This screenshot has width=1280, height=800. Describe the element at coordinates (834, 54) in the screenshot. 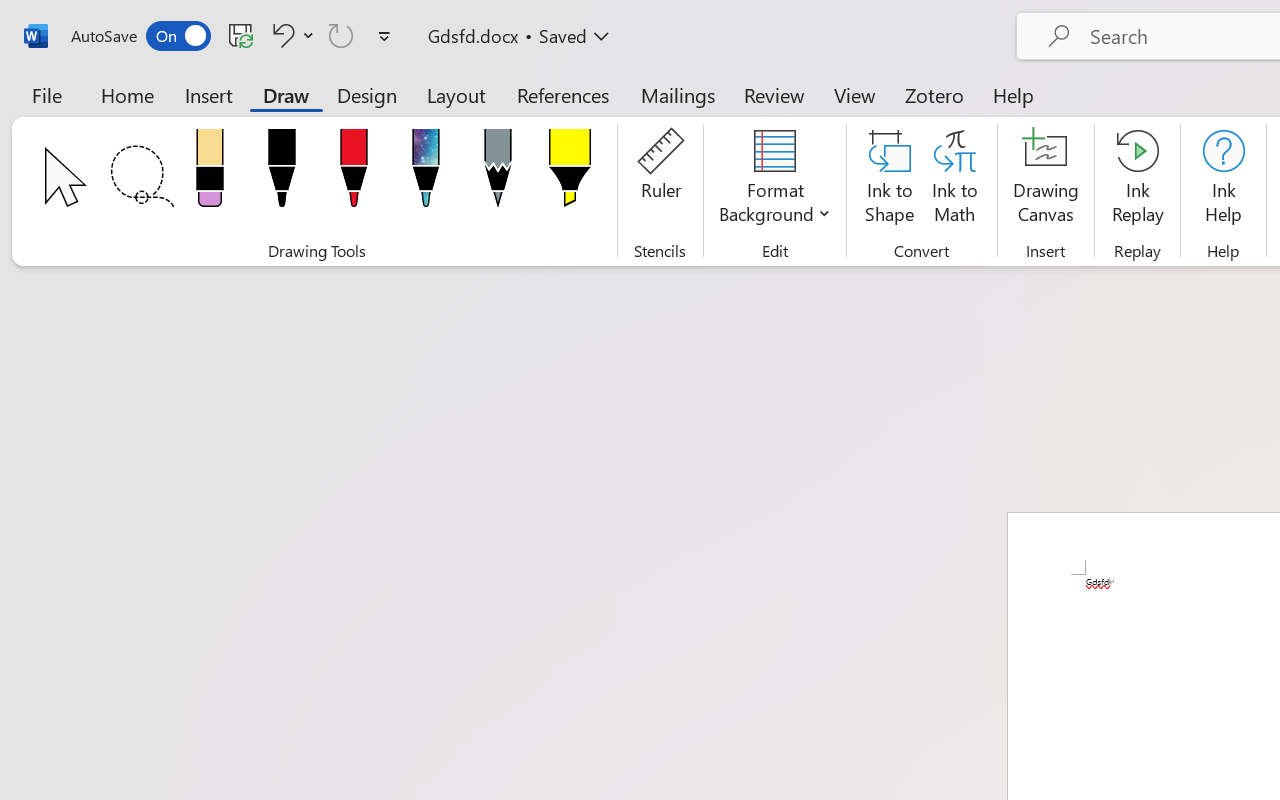

I see `Picture Format` at that location.